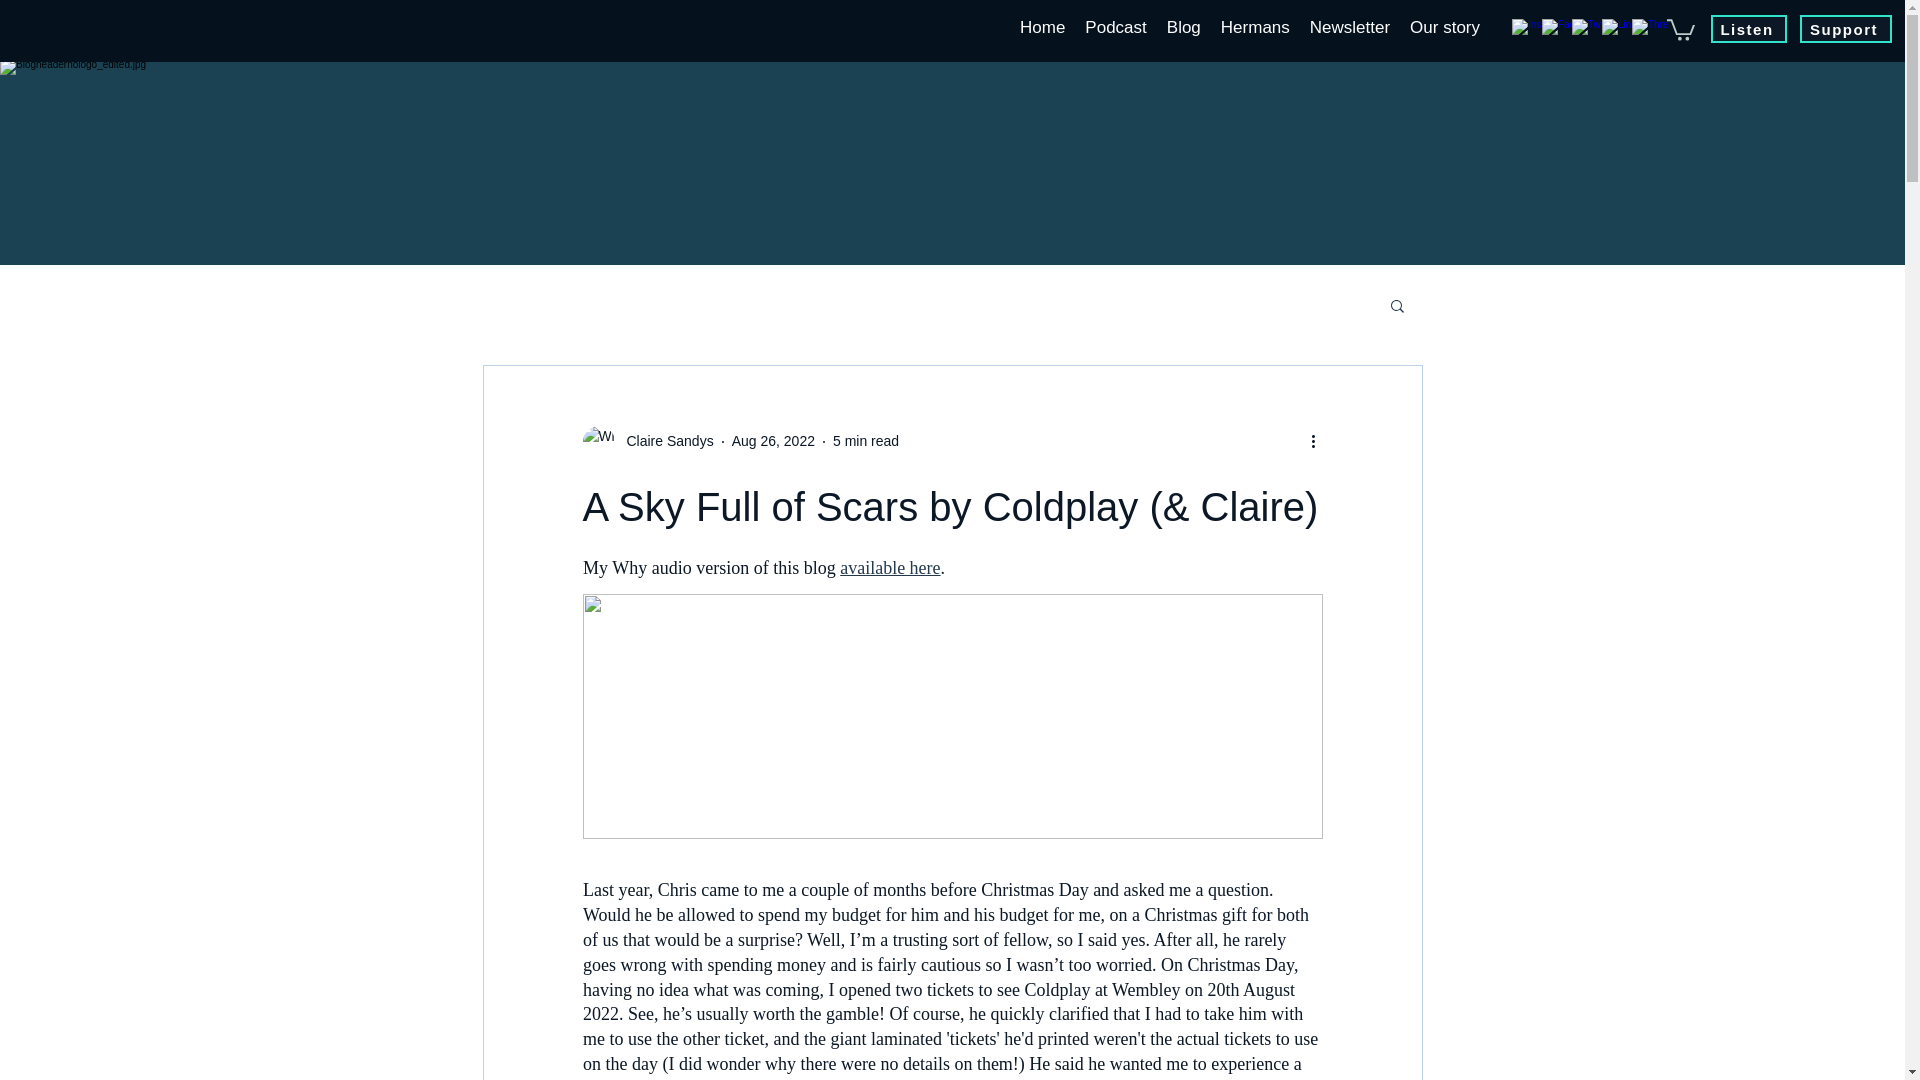  What do you see at coordinates (1184, 28) in the screenshot?
I see `Blog` at bounding box center [1184, 28].